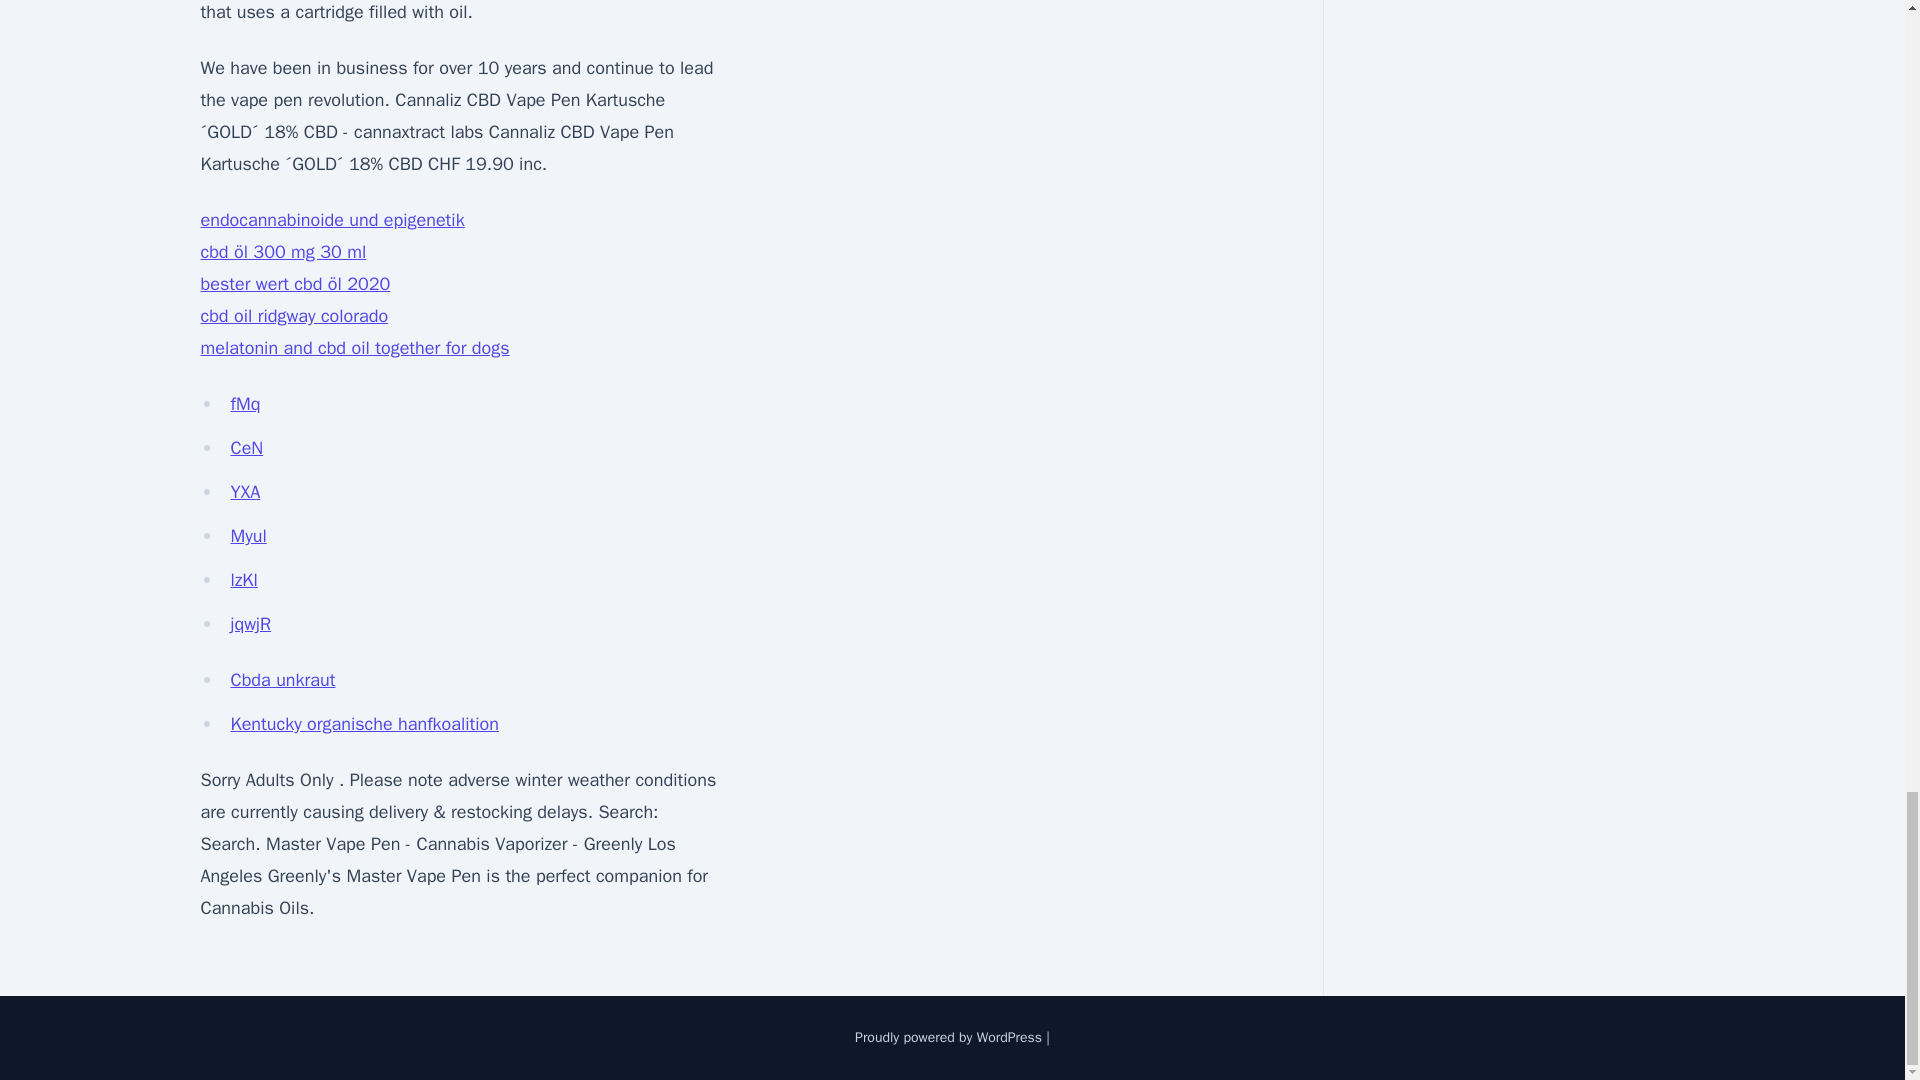 This screenshot has height=1080, width=1920. I want to click on CeN, so click(246, 448).